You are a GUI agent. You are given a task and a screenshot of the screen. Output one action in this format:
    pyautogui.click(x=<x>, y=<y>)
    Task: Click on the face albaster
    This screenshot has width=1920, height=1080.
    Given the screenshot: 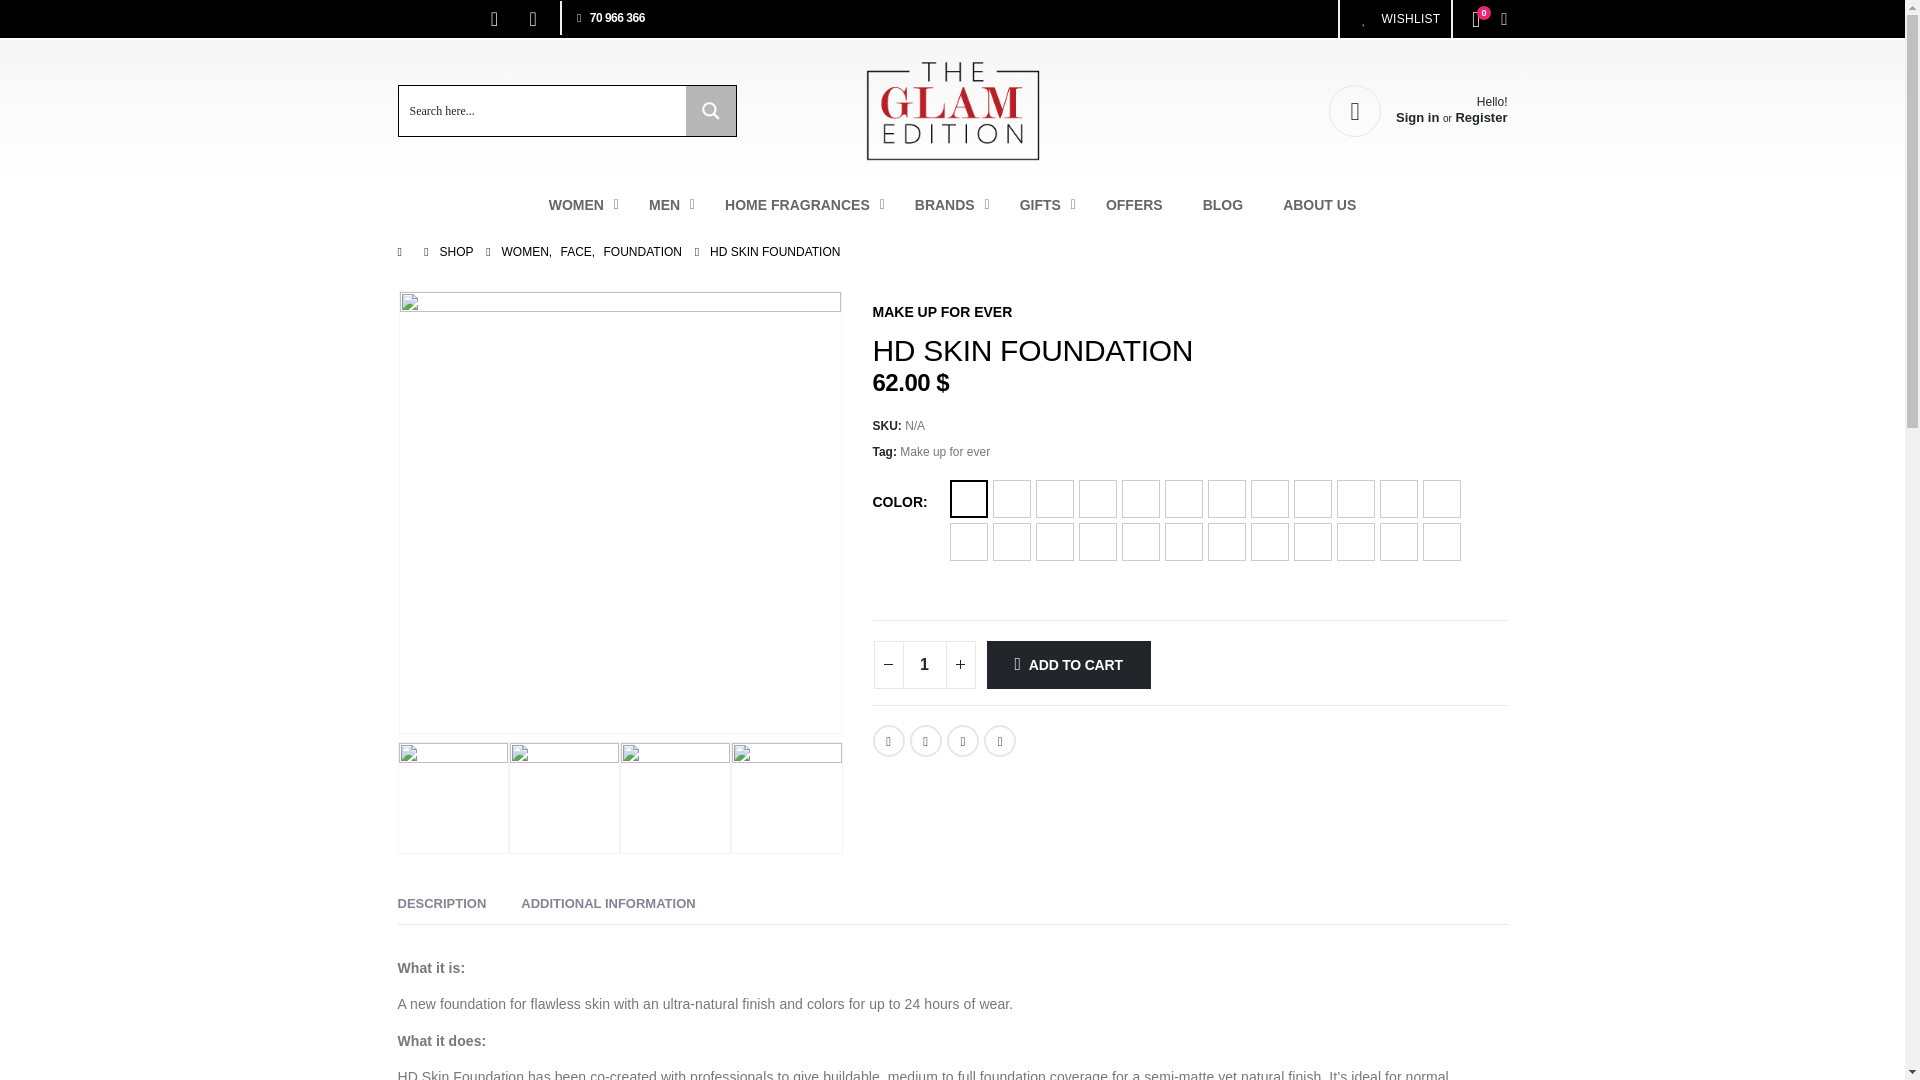 What is the action you would take?
    pyautogui.click(x=564, y=798)
    